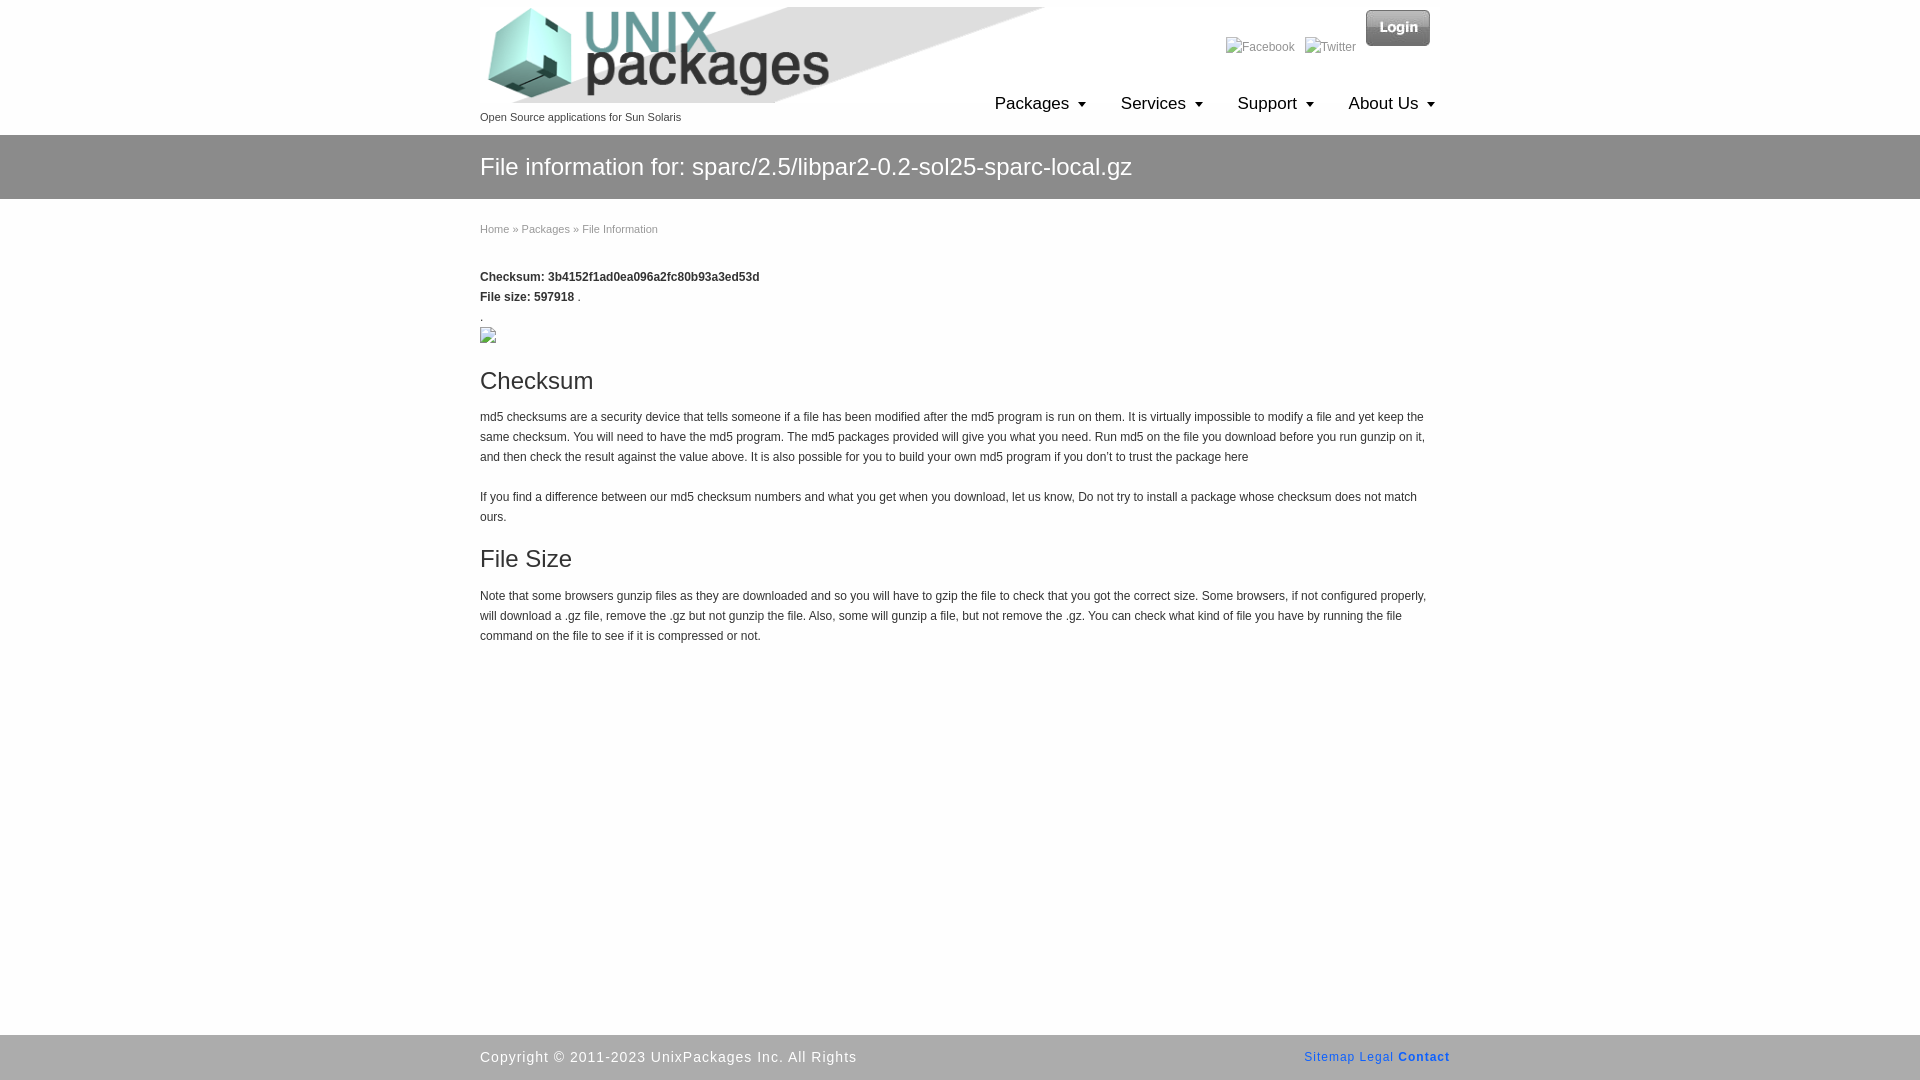  I want to click on  Facebook, so click(1260, 46).